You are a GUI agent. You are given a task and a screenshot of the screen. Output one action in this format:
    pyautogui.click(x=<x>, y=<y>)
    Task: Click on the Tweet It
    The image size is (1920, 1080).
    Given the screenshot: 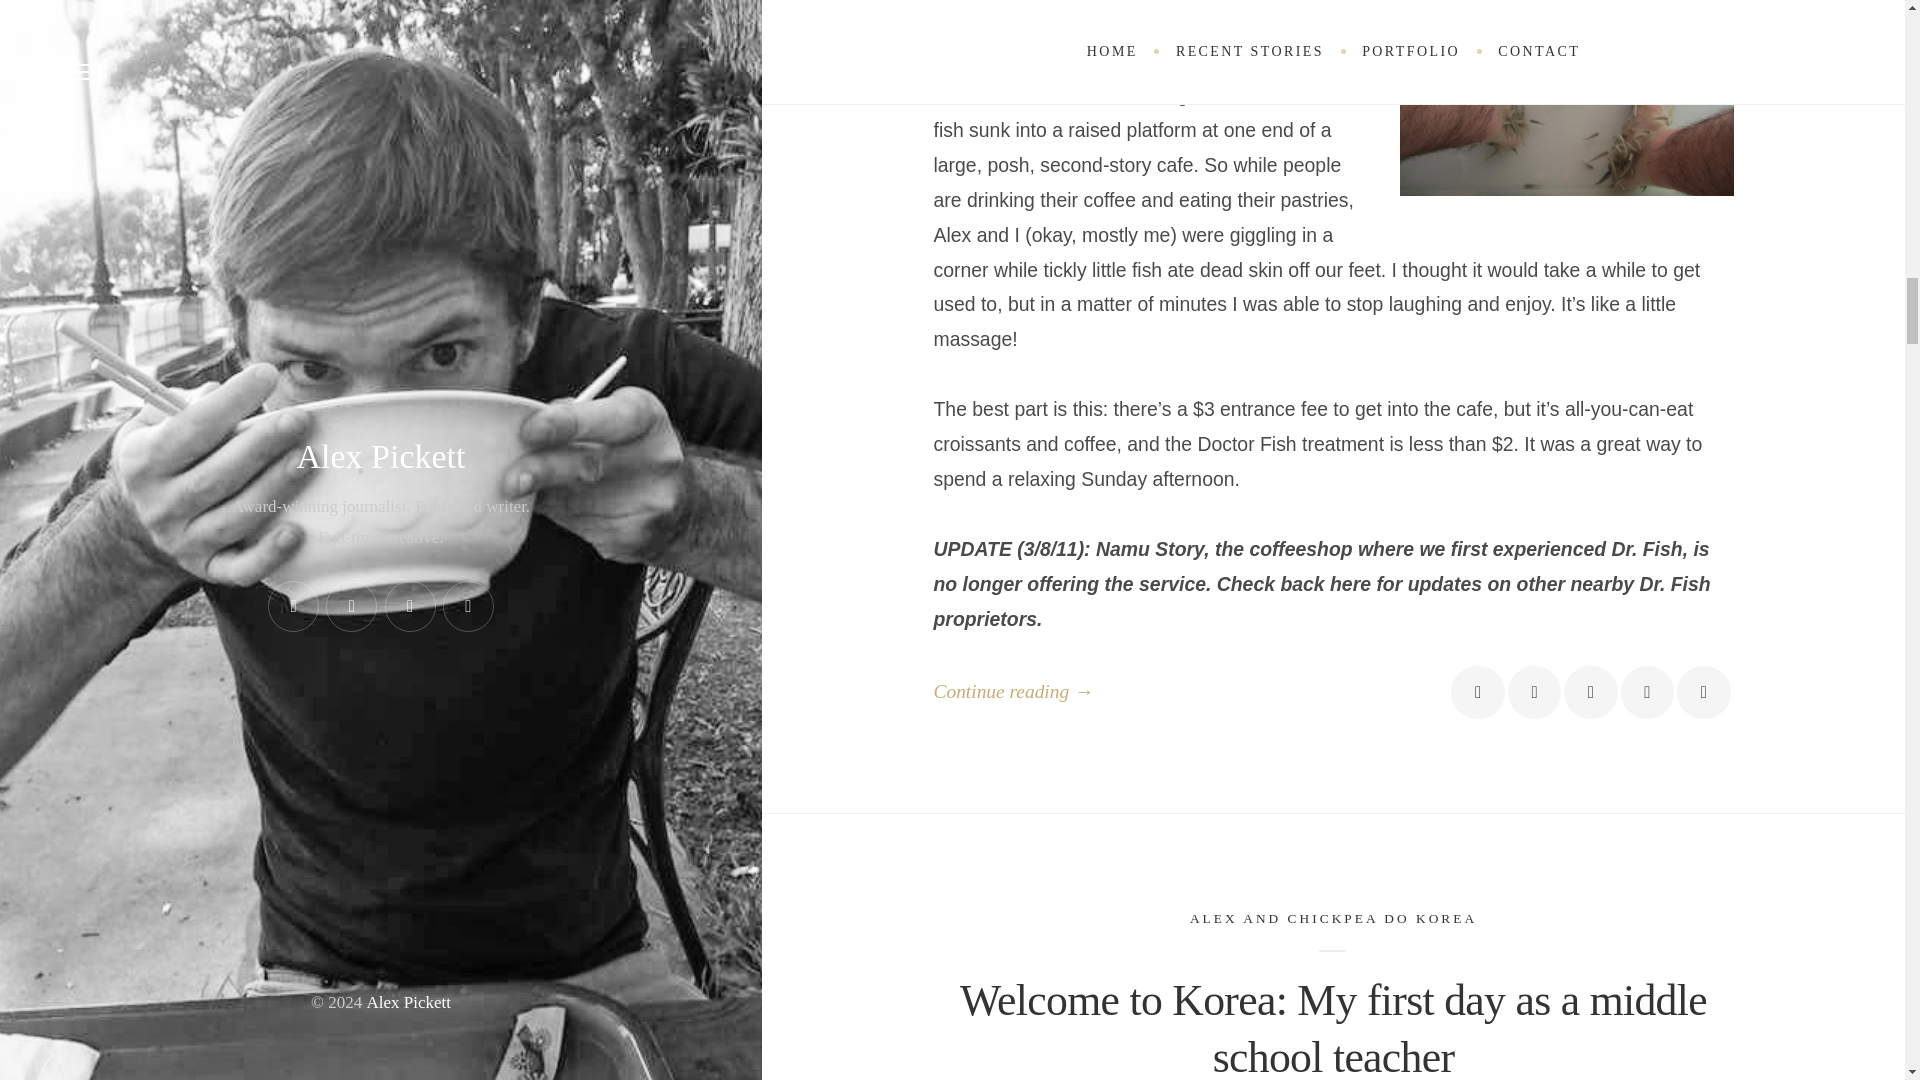 What is the action you would take?
    pyautogui.click(x=1534, y=692)
    